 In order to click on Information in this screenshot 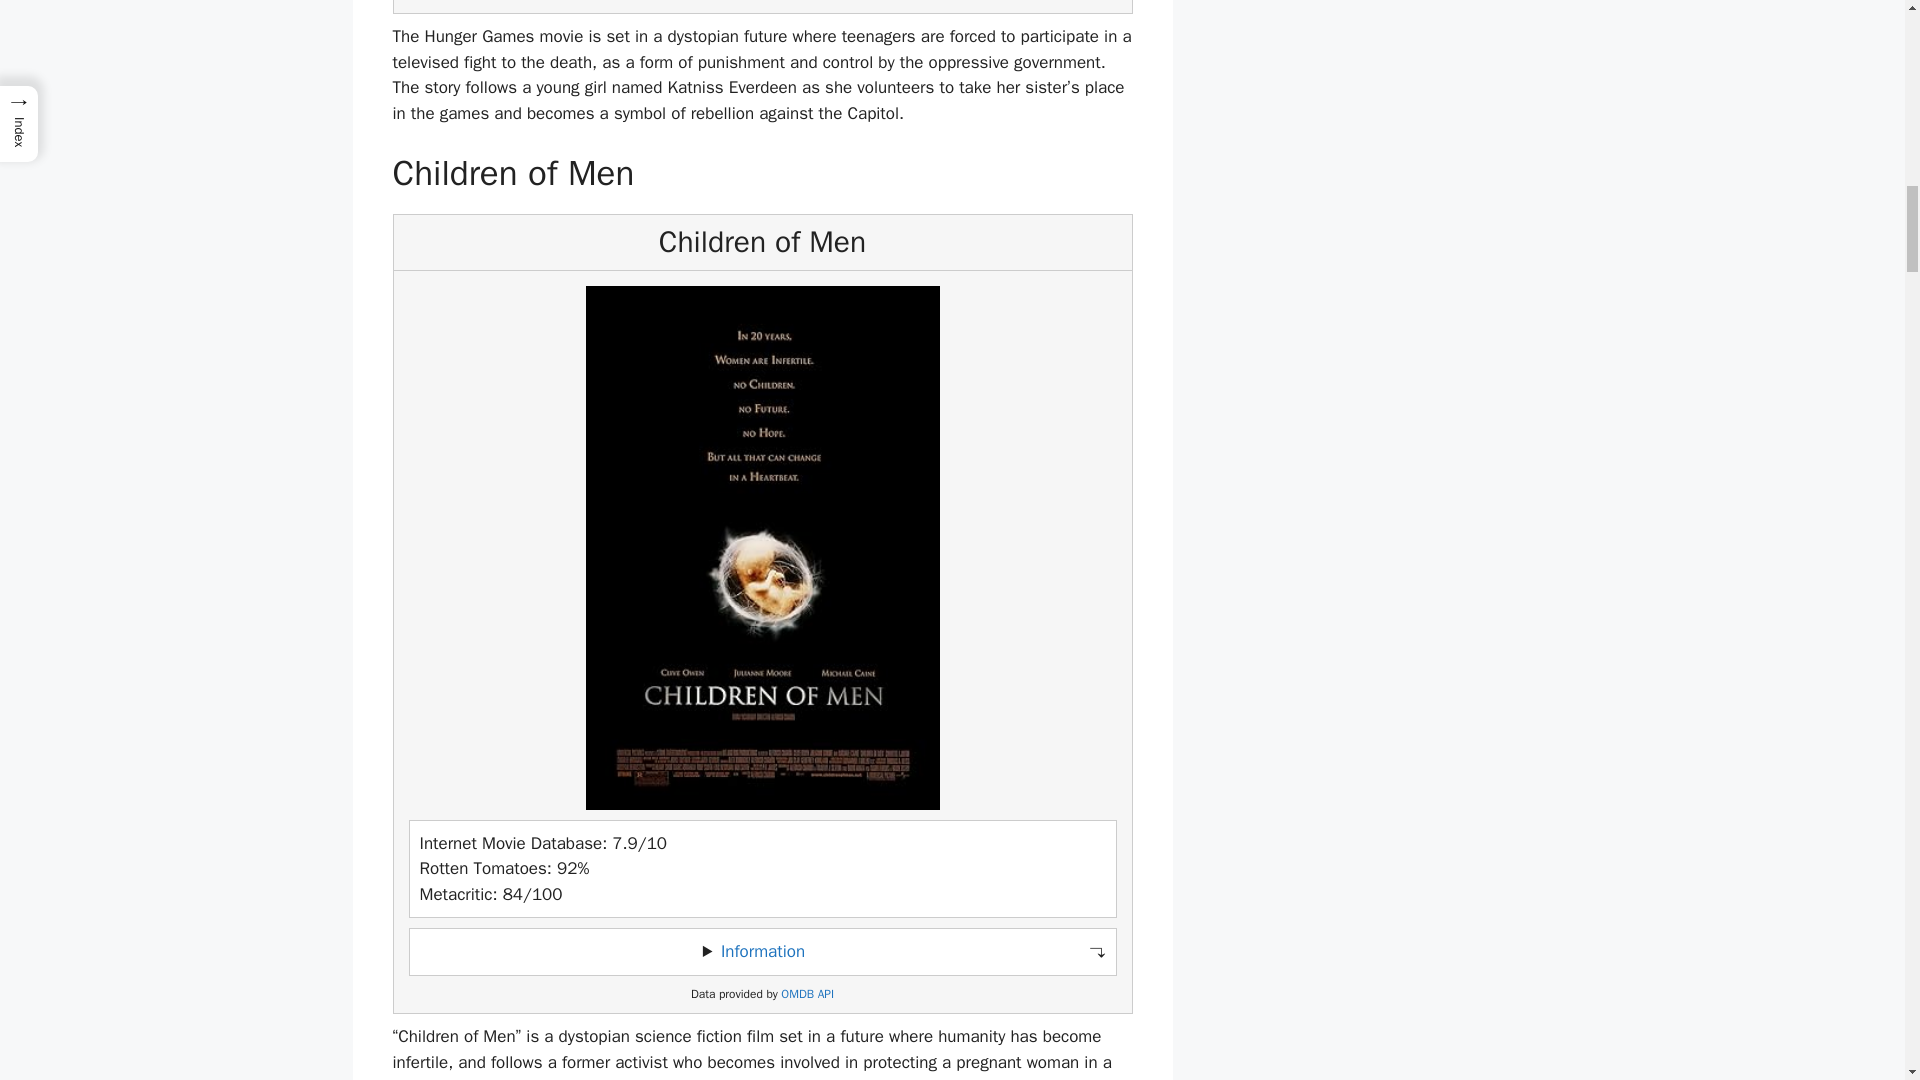, I will do `click(762, 951)`.